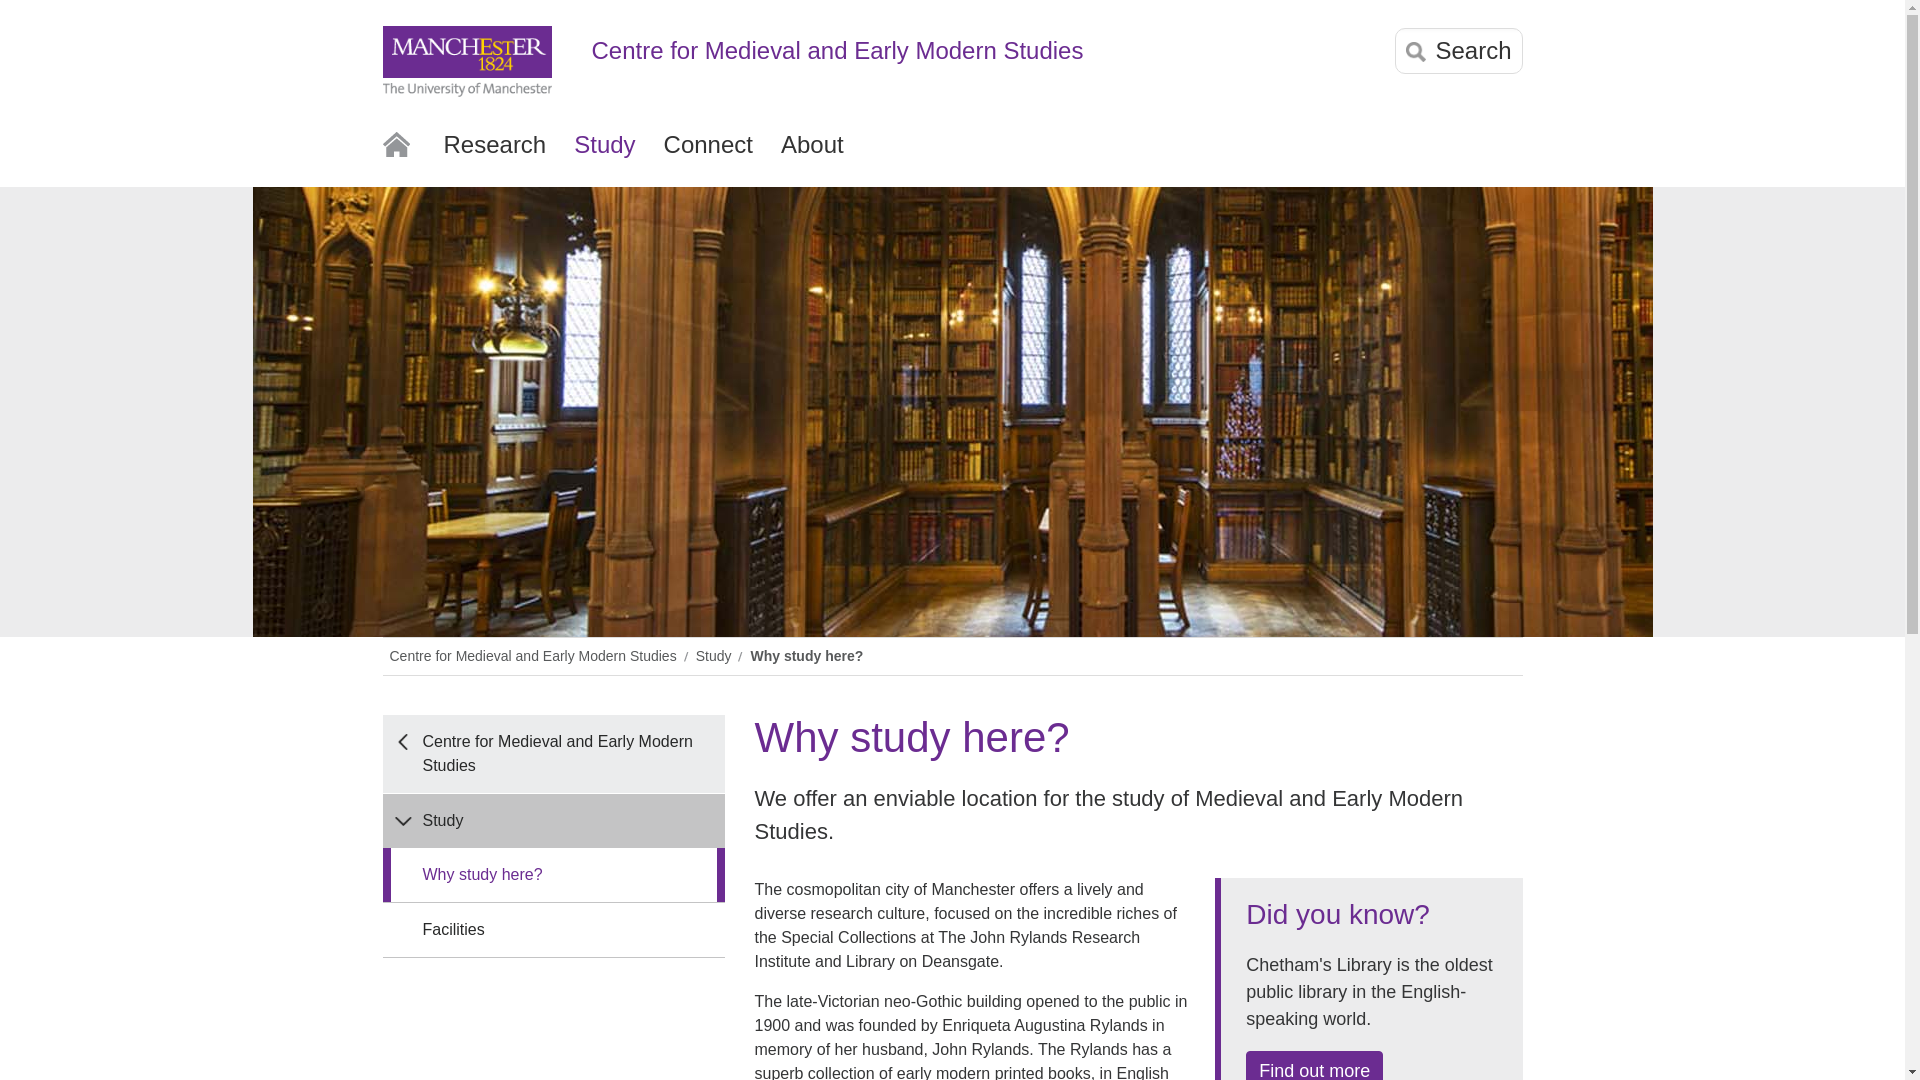 The height and width of the screenshot is (1080, 1920). Describe the element at coordinates (971, 50) in the screenshot. I see `Centre for Medieval and Early Modern Studies` at that location.